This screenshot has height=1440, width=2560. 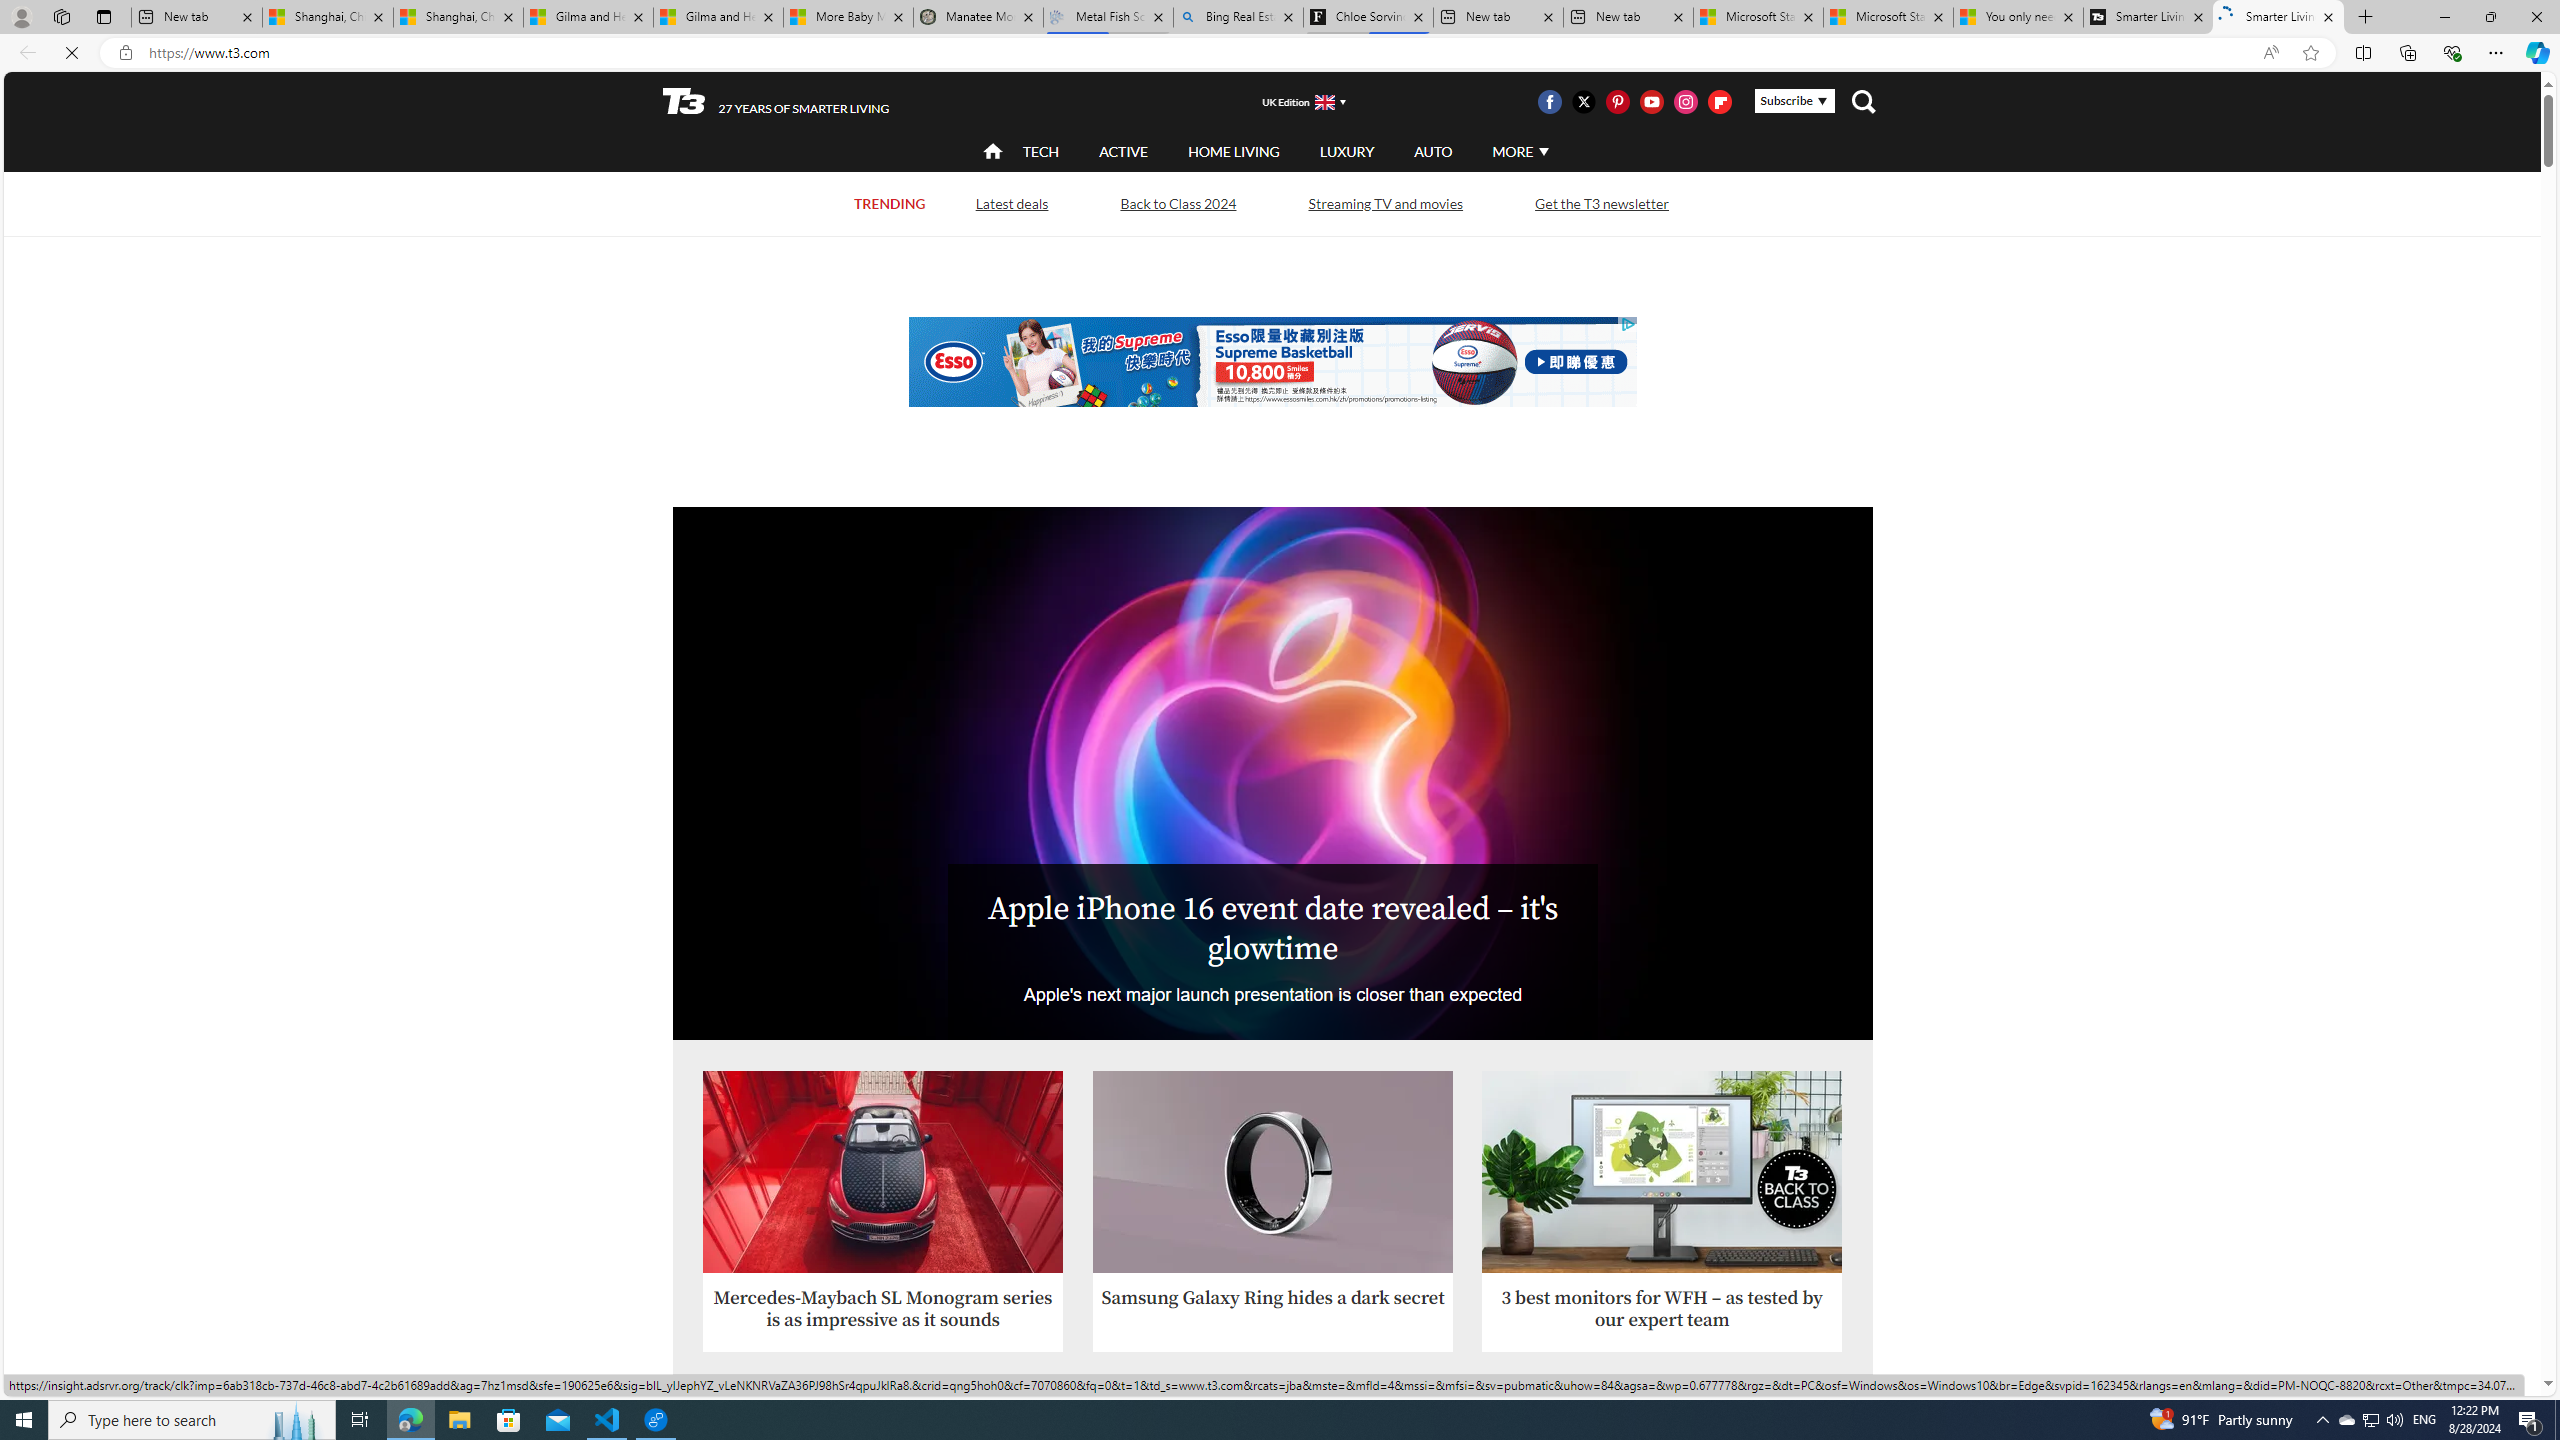 What do you see at coordinates (1662, 1484) in the screenshot?
I see `No 22 launches all-titanium Reactor Aero bike` at bounding box center [1662, 1484].